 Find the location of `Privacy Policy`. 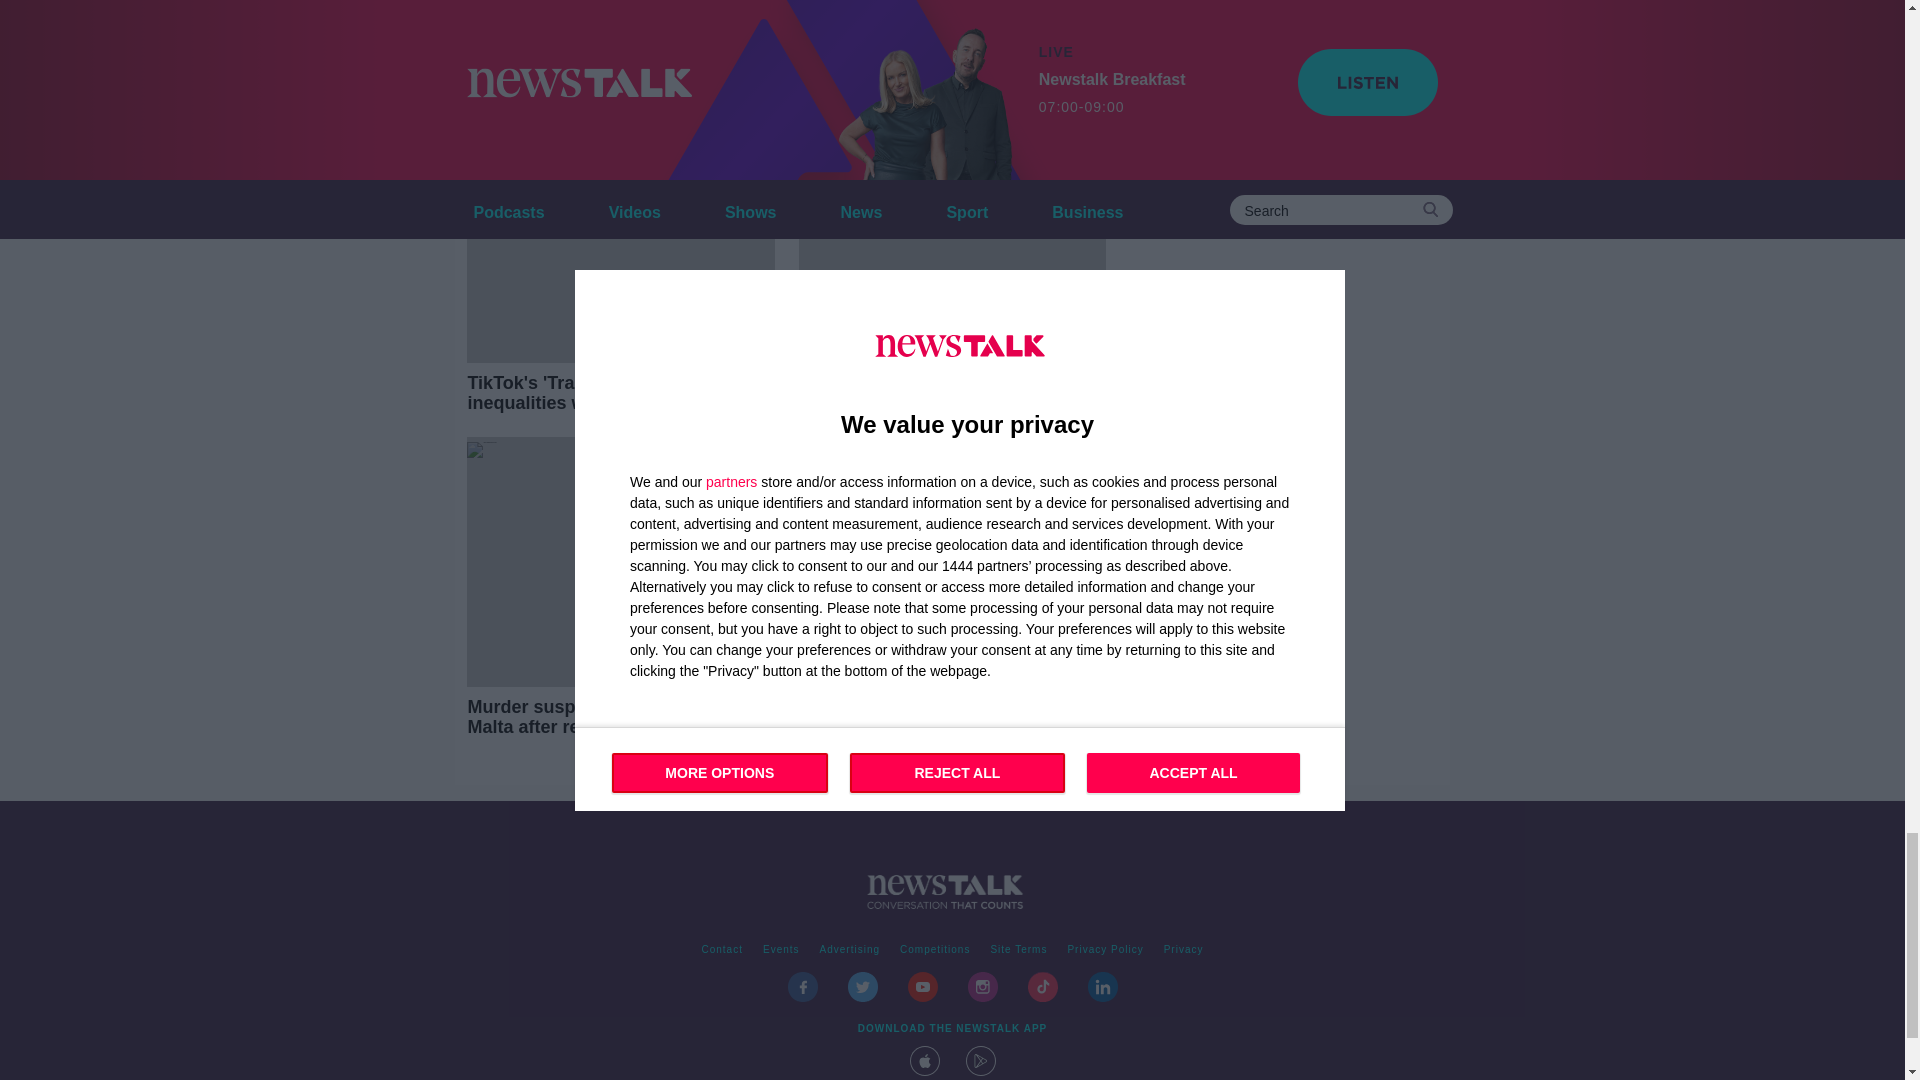

Privacy Policy is located at coordinates (1105, 950).